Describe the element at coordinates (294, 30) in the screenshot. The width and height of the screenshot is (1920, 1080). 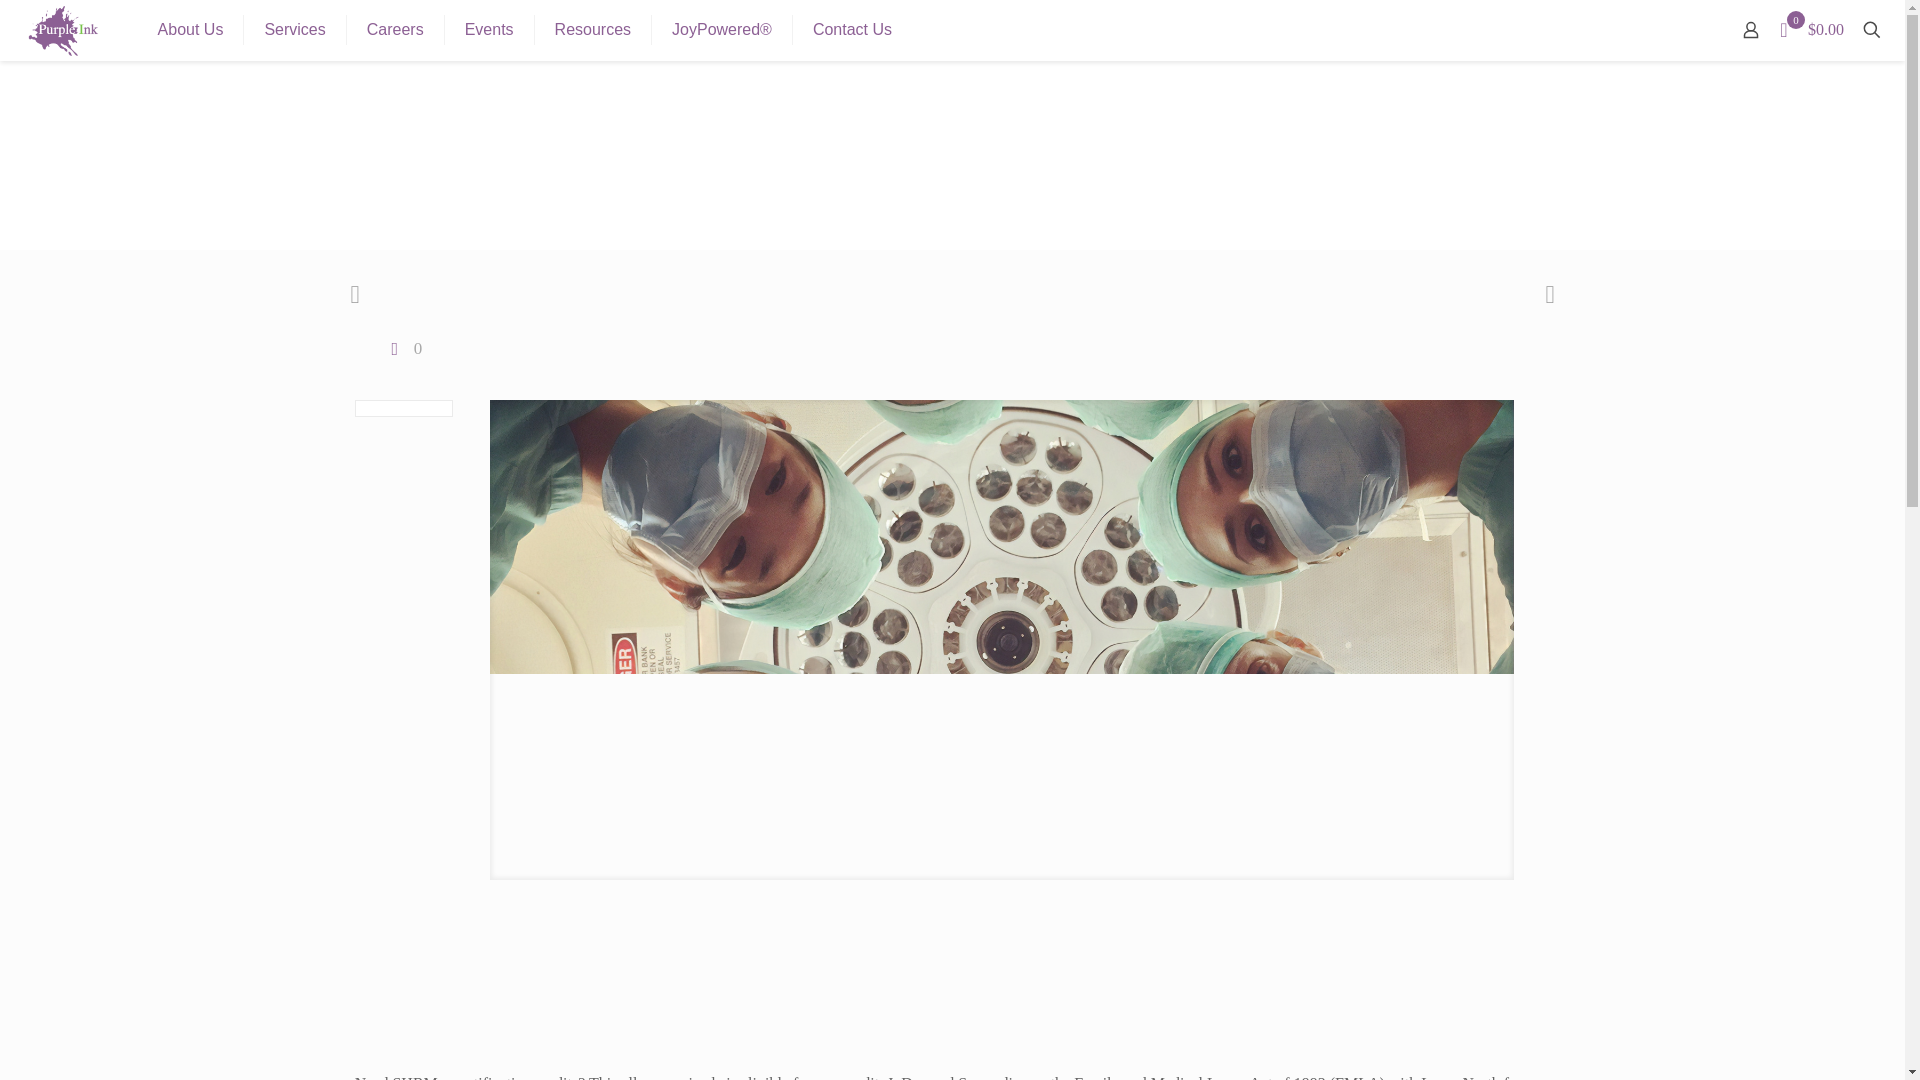
I see `Services` at that location.